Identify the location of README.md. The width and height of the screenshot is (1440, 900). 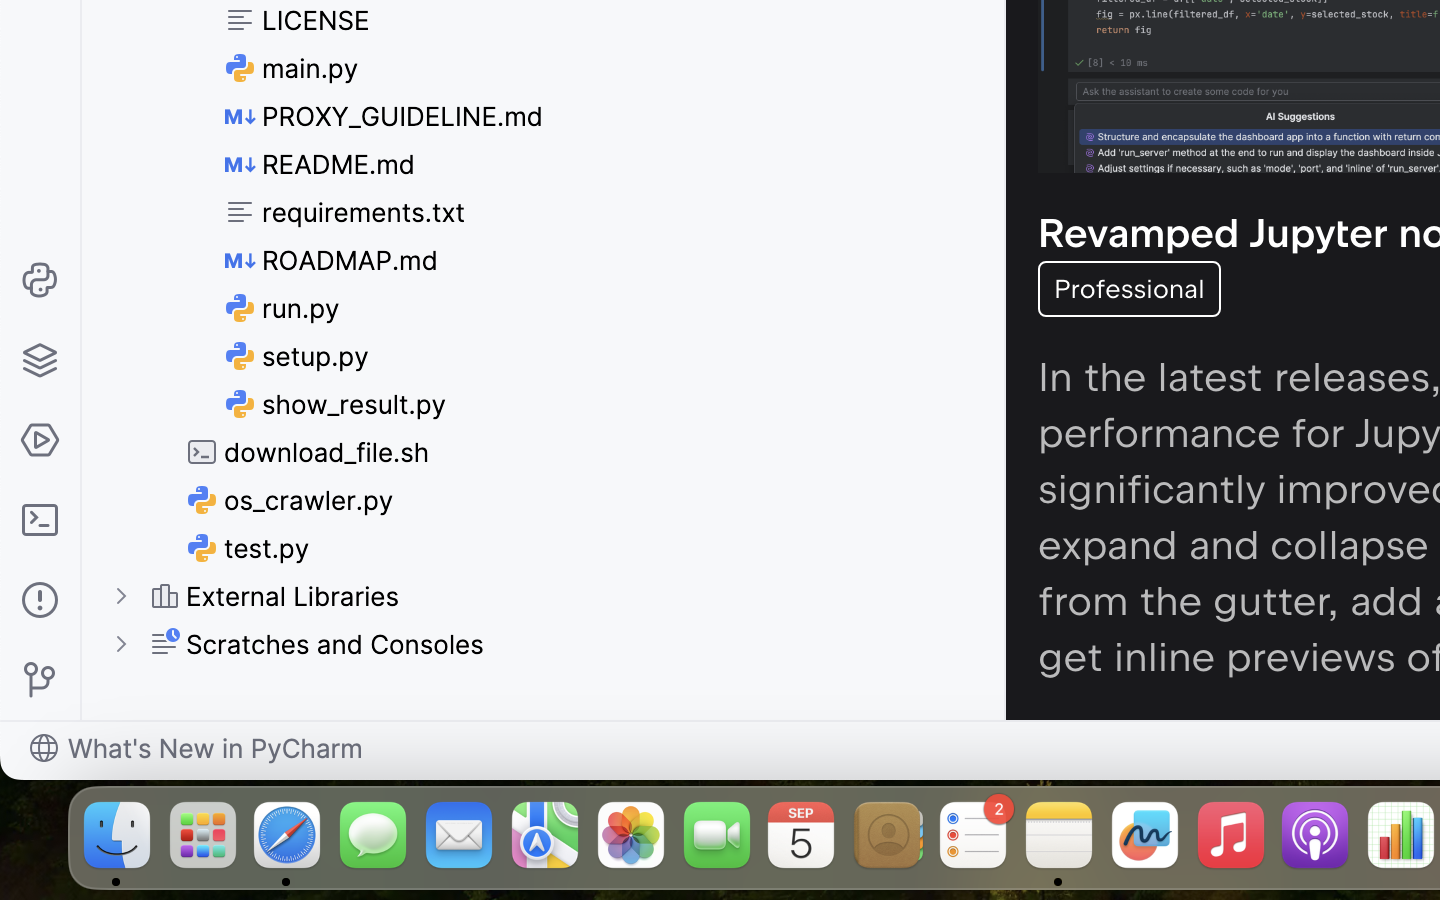
(321, 164).